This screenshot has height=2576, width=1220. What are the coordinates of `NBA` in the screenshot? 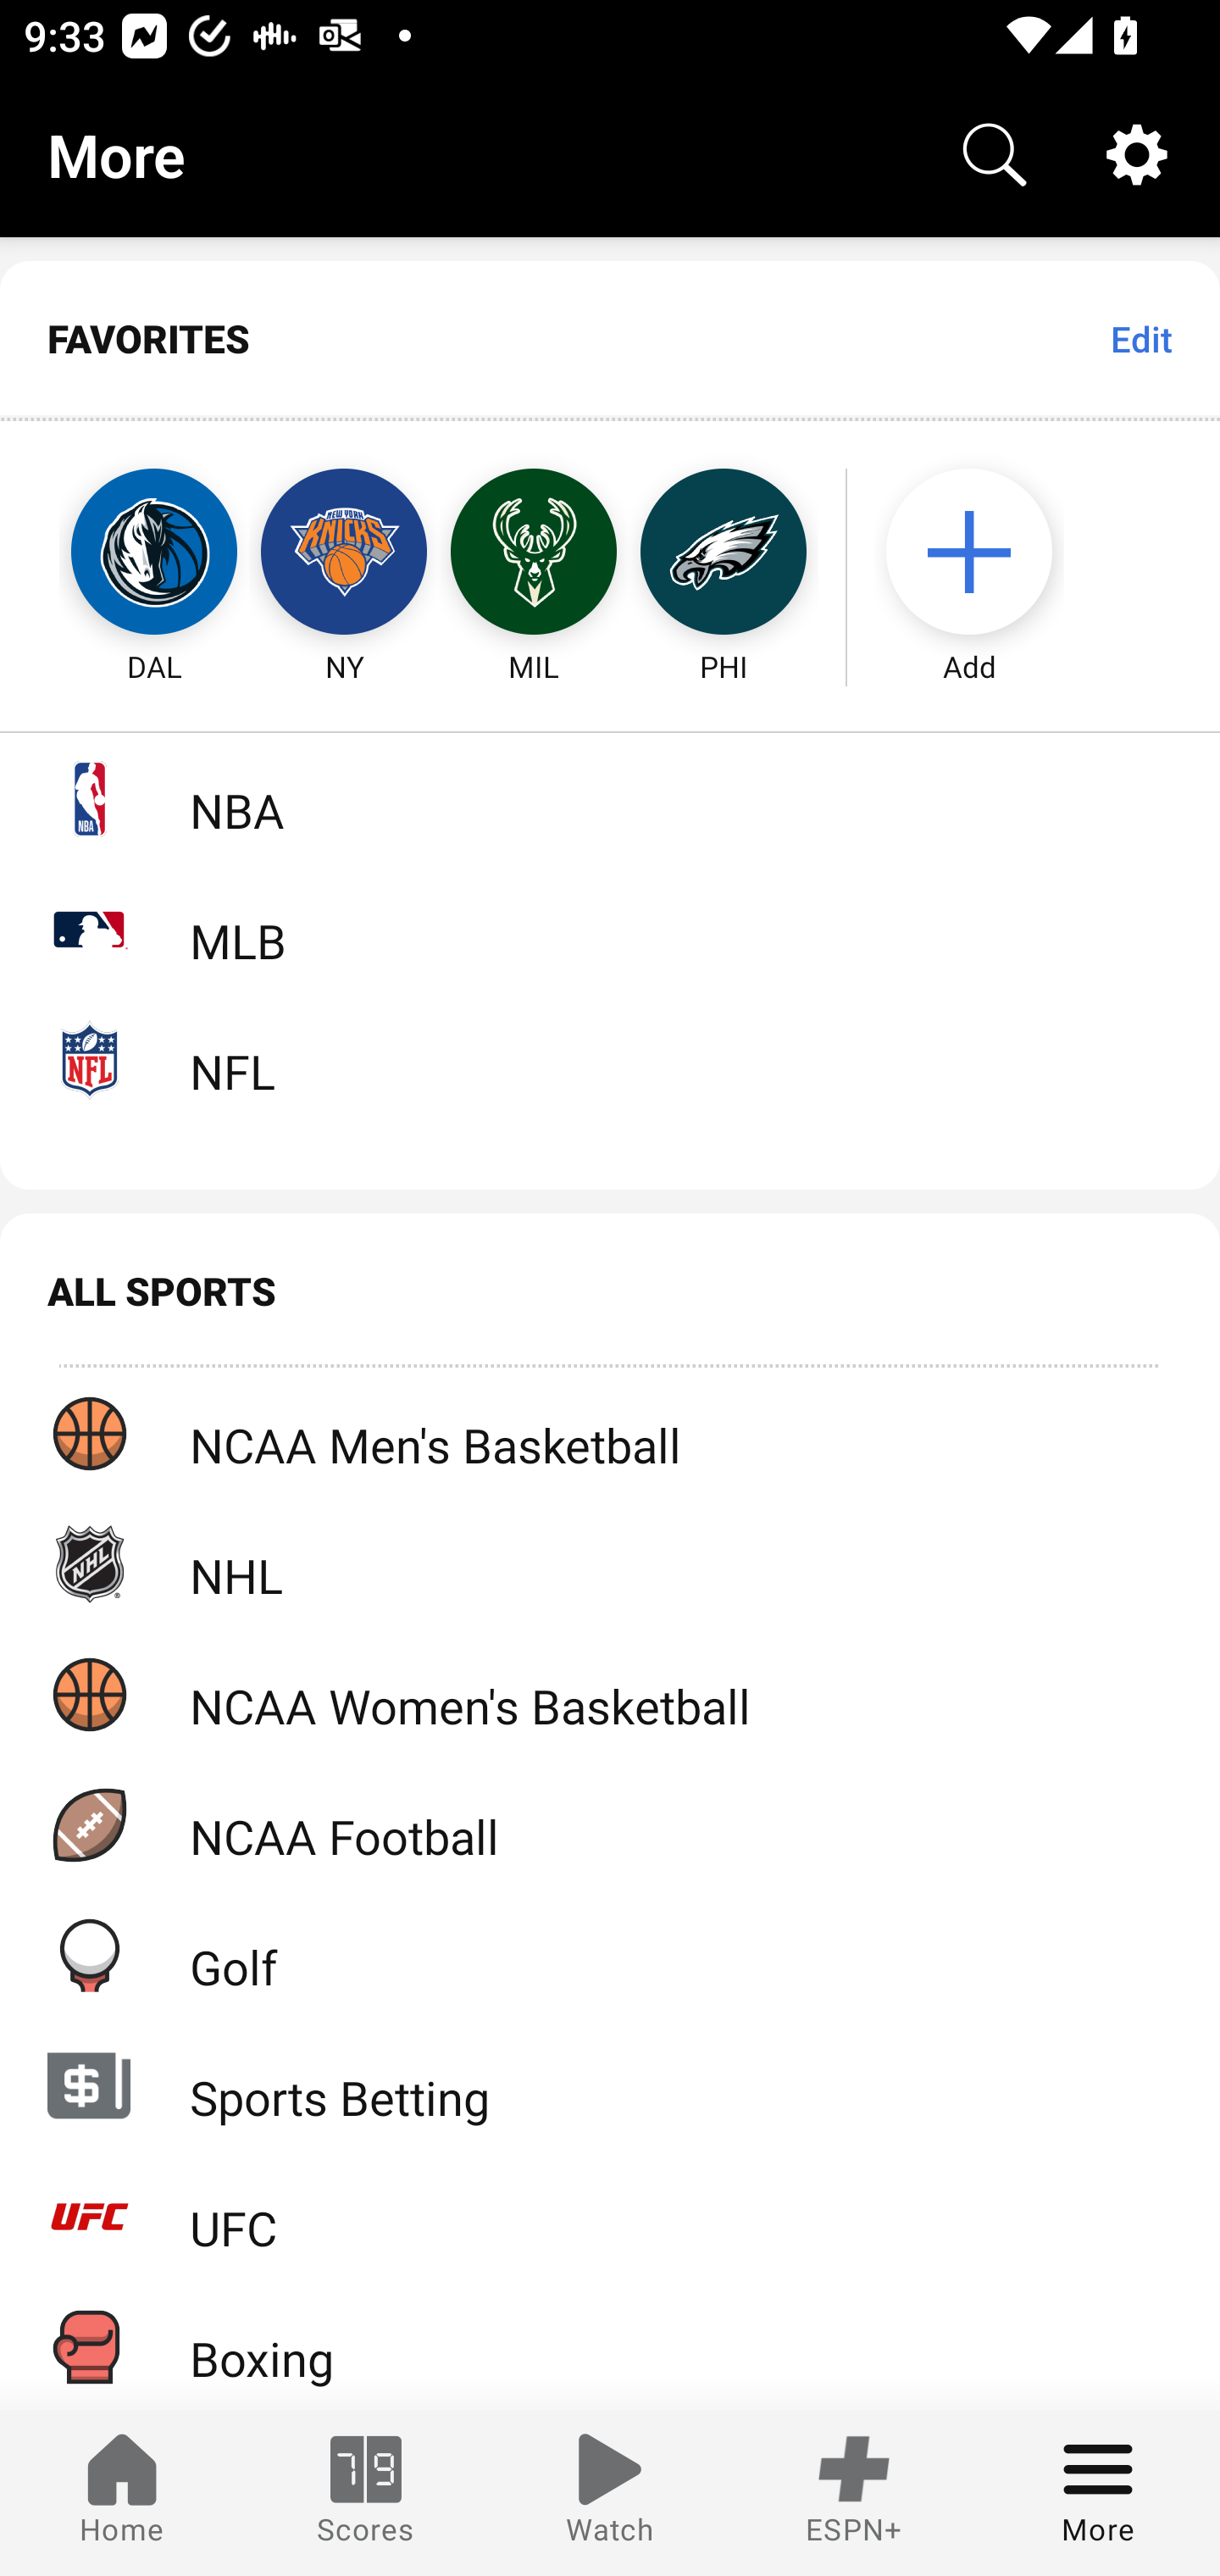 It's located at (610, 798).